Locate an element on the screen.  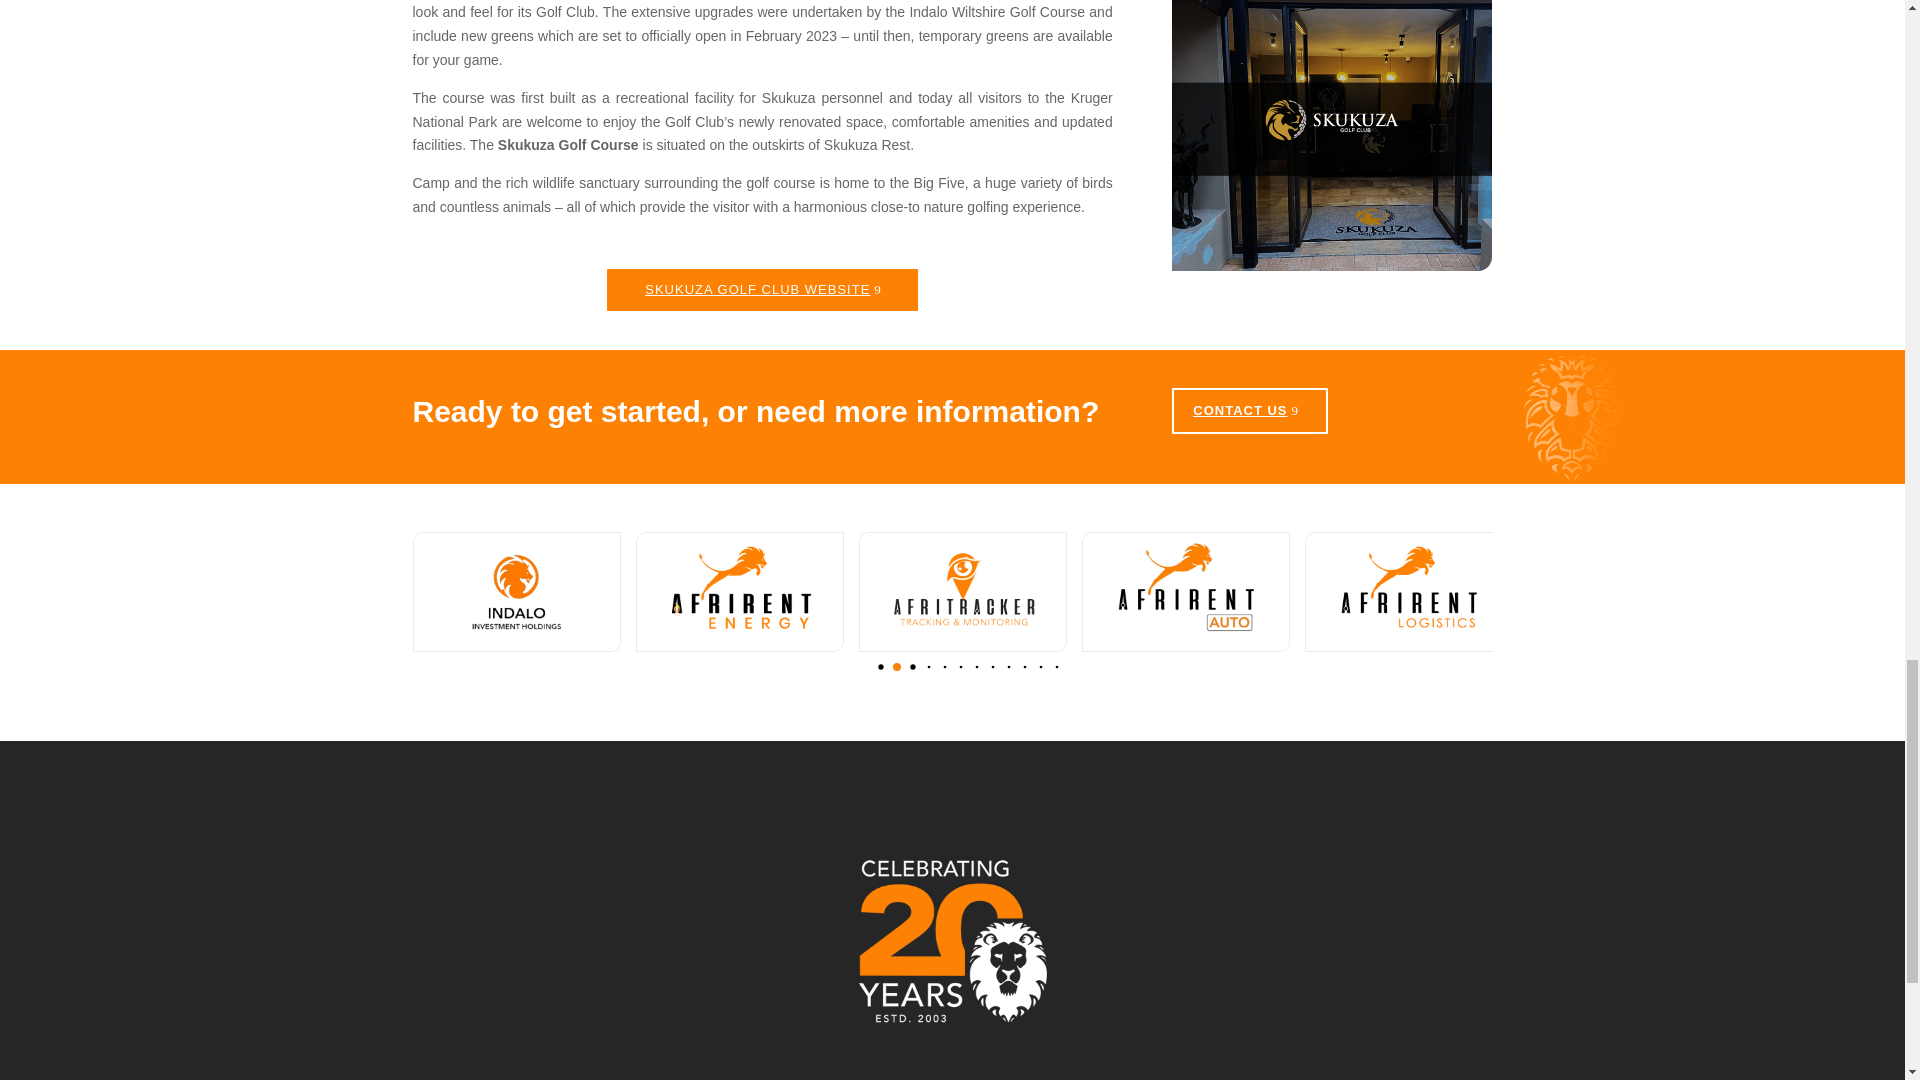
Skukuza Golf Club is located at coordinates (1331, 136).